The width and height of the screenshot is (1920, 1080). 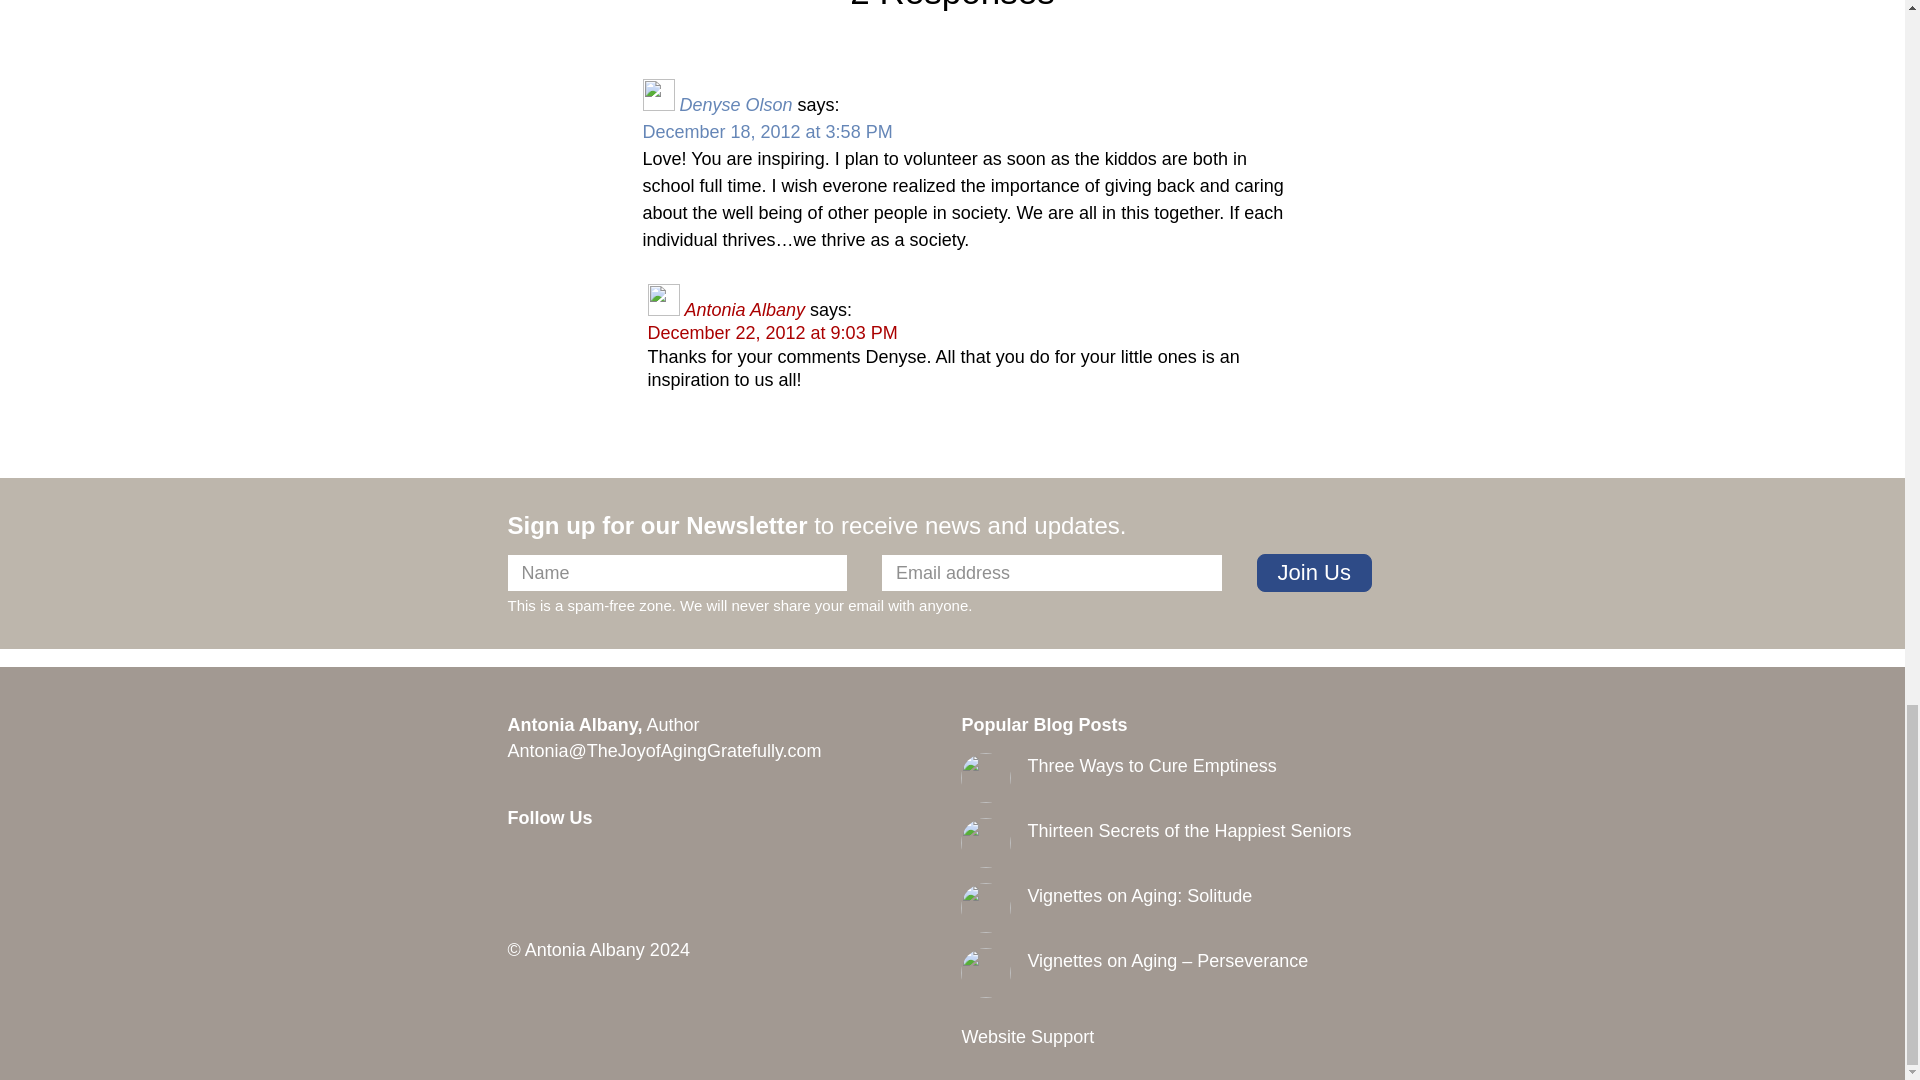 I want to click on Denyse Olson, so click(x=736, y=104).